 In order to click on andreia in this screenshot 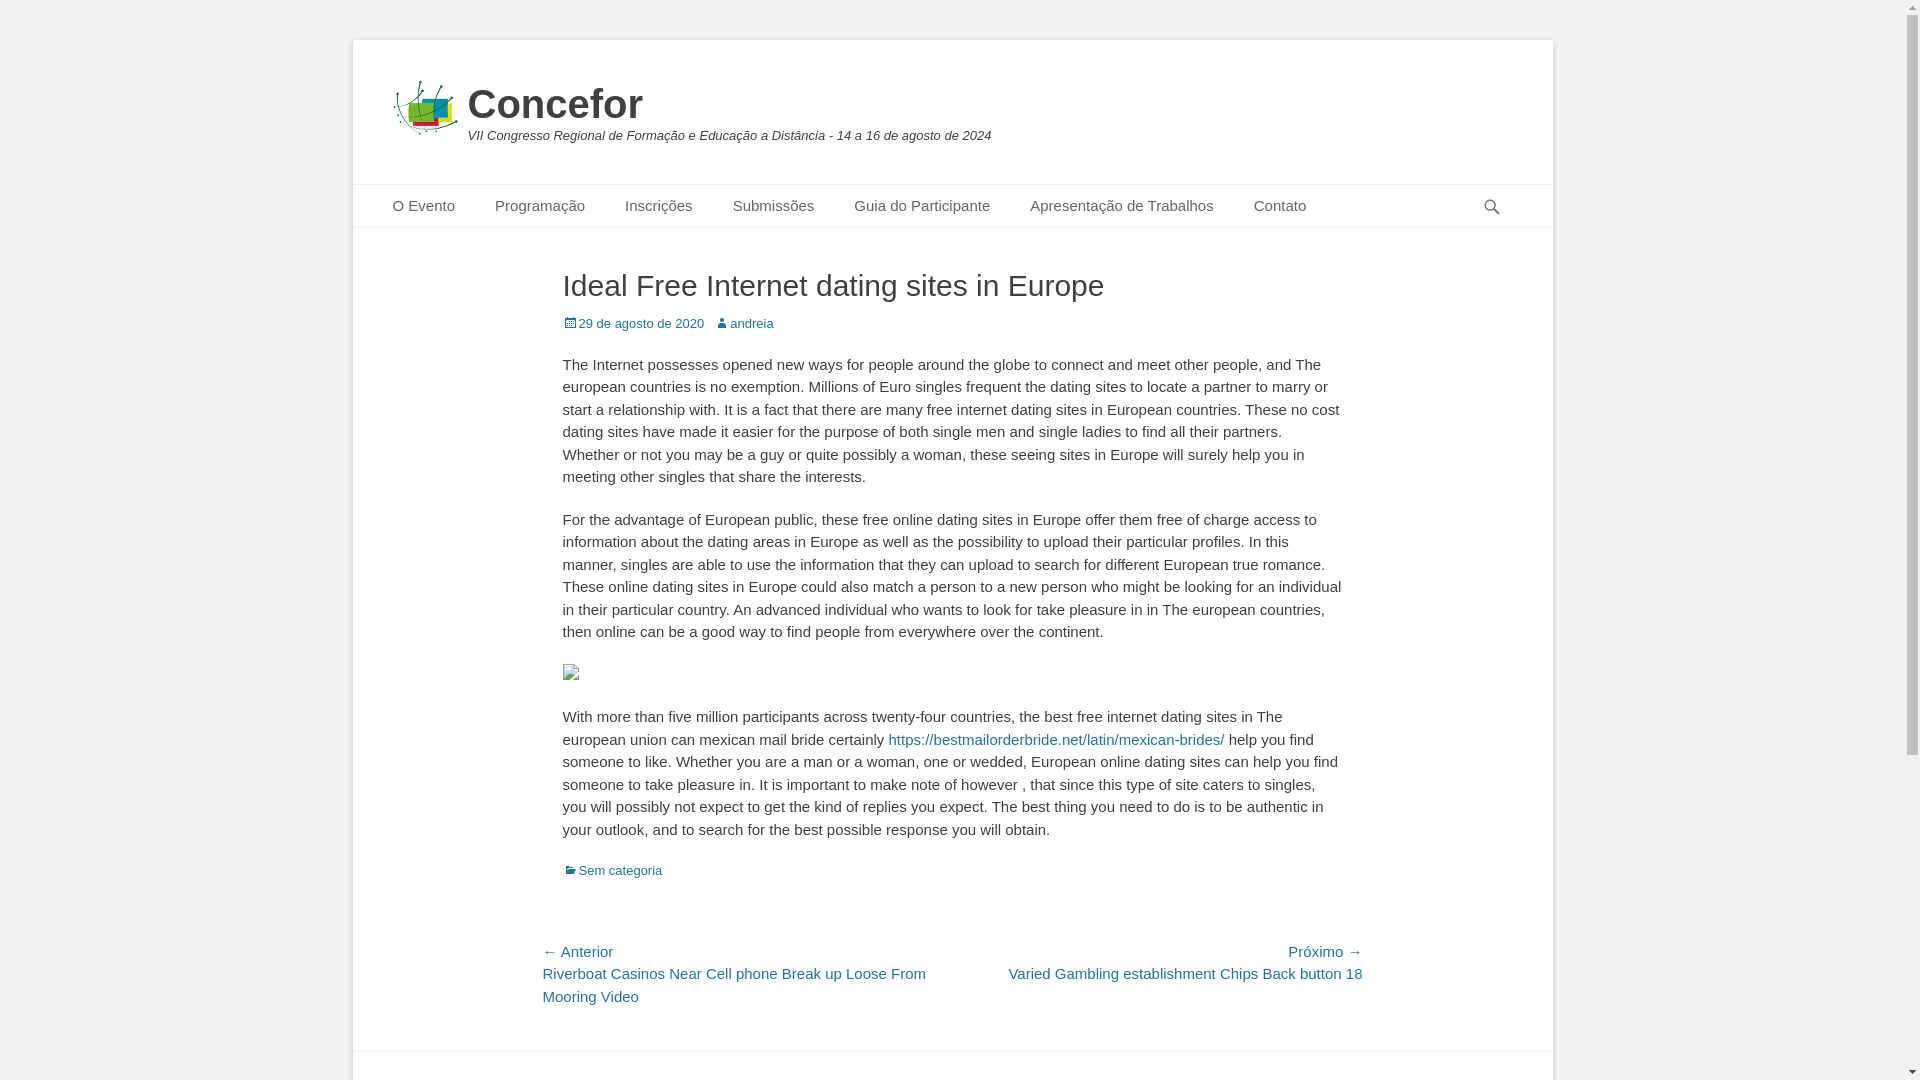, I will do `click(744, 323)`.